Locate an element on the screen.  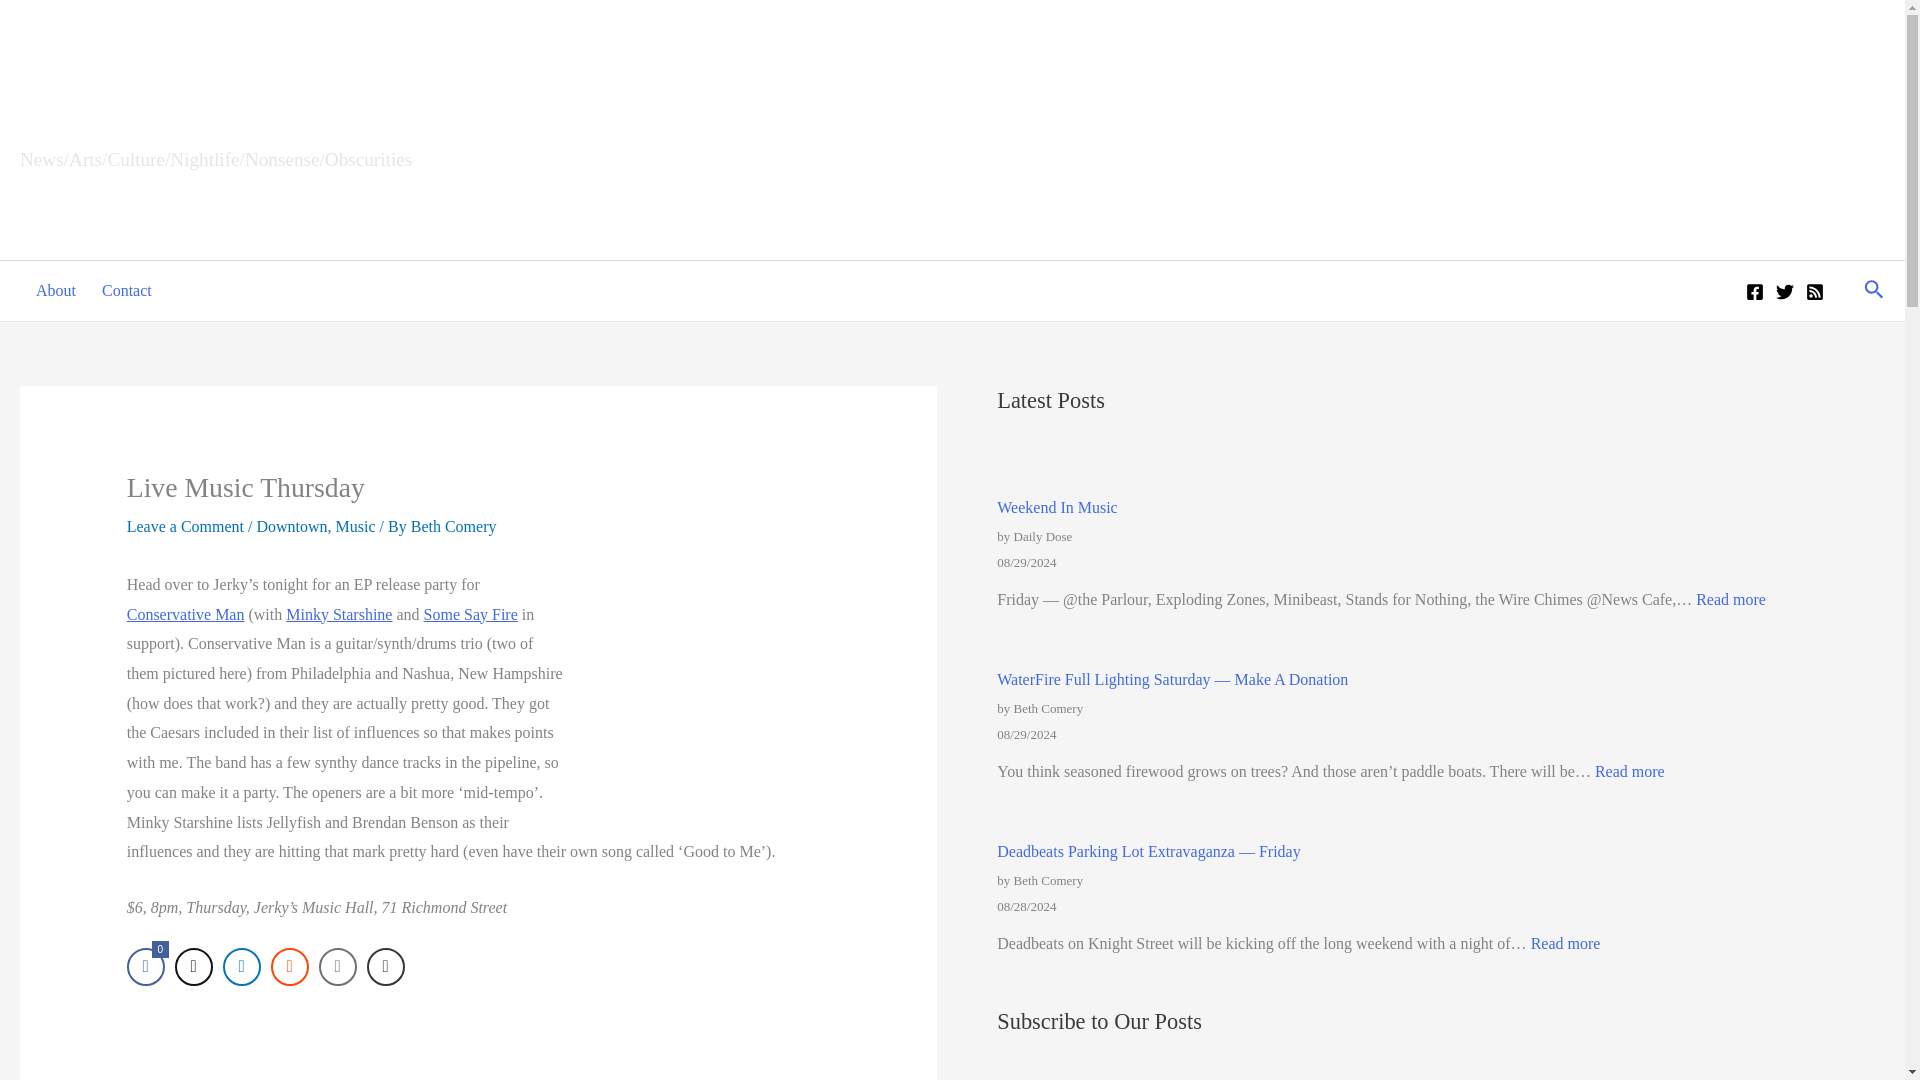
Beth Comery is located at coordinates (454, 526).